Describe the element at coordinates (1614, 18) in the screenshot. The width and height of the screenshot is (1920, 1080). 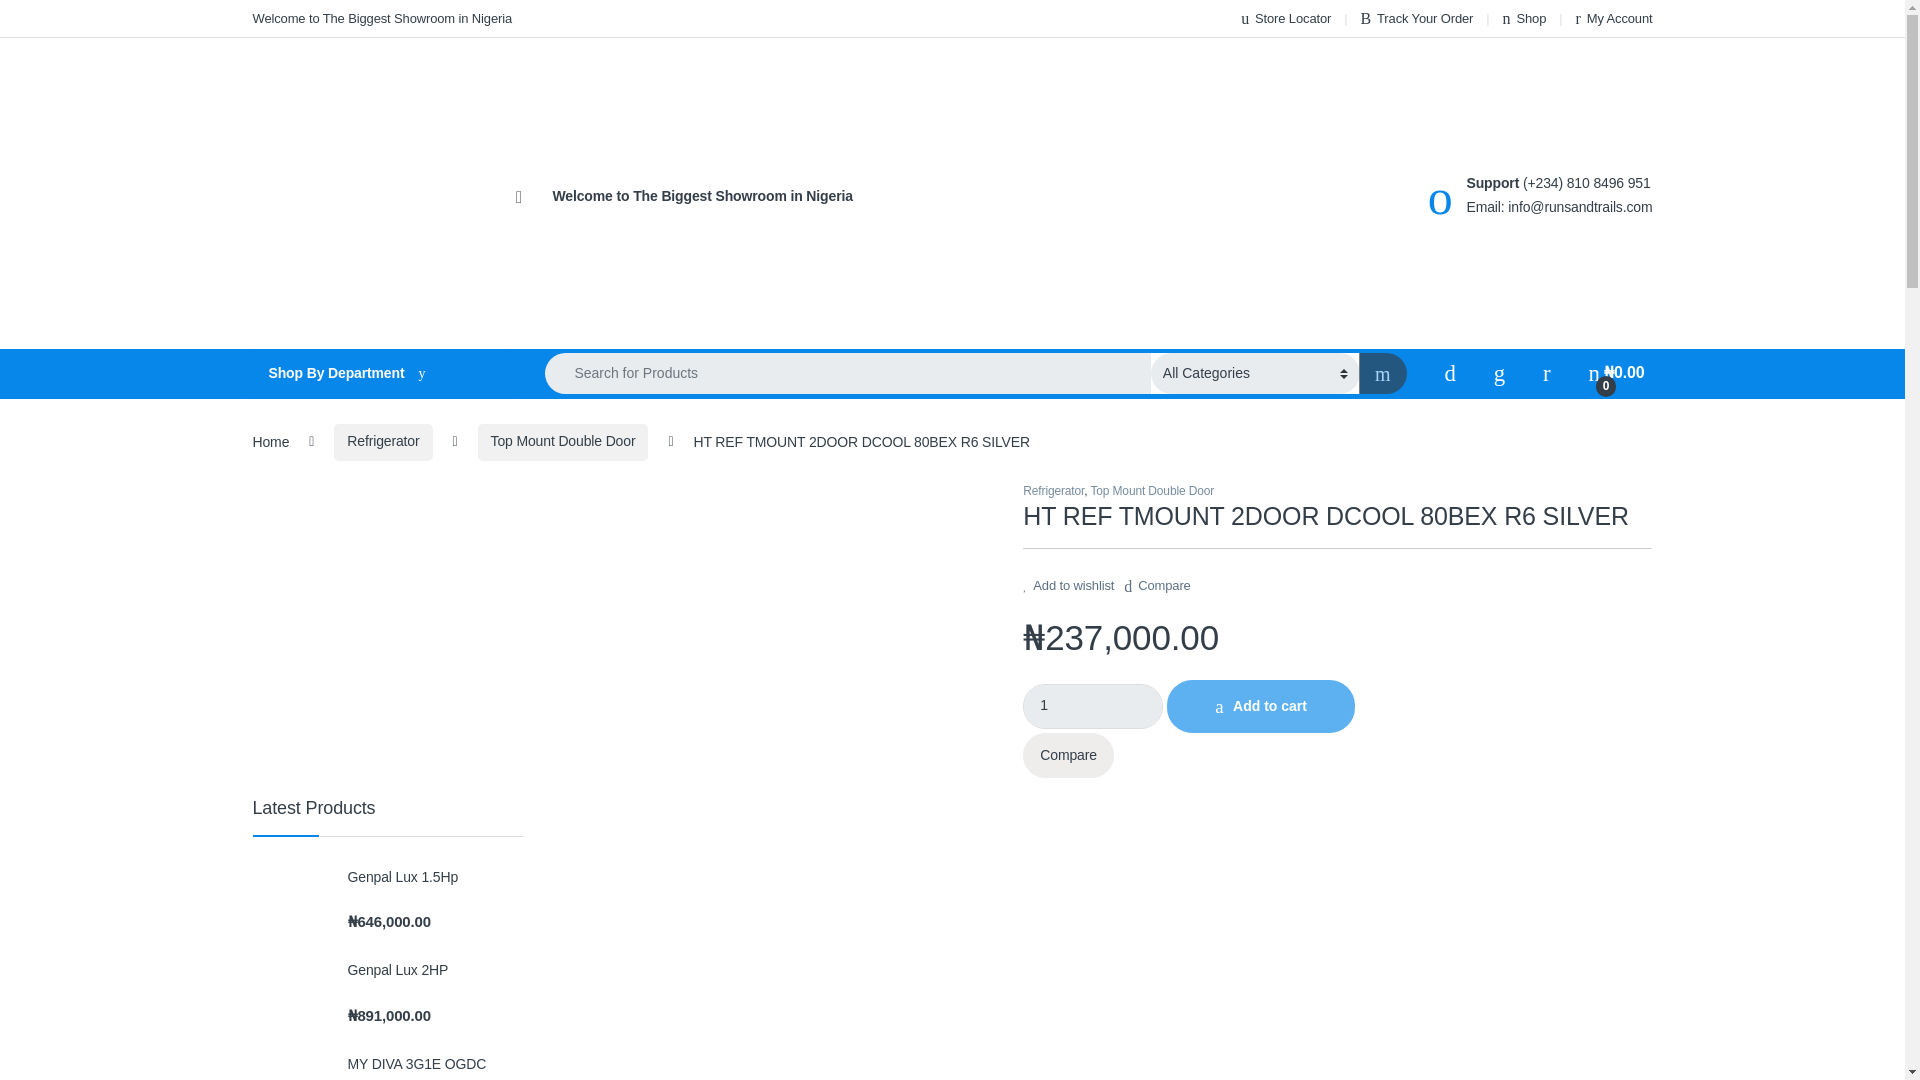
I see `My Account` at that location.